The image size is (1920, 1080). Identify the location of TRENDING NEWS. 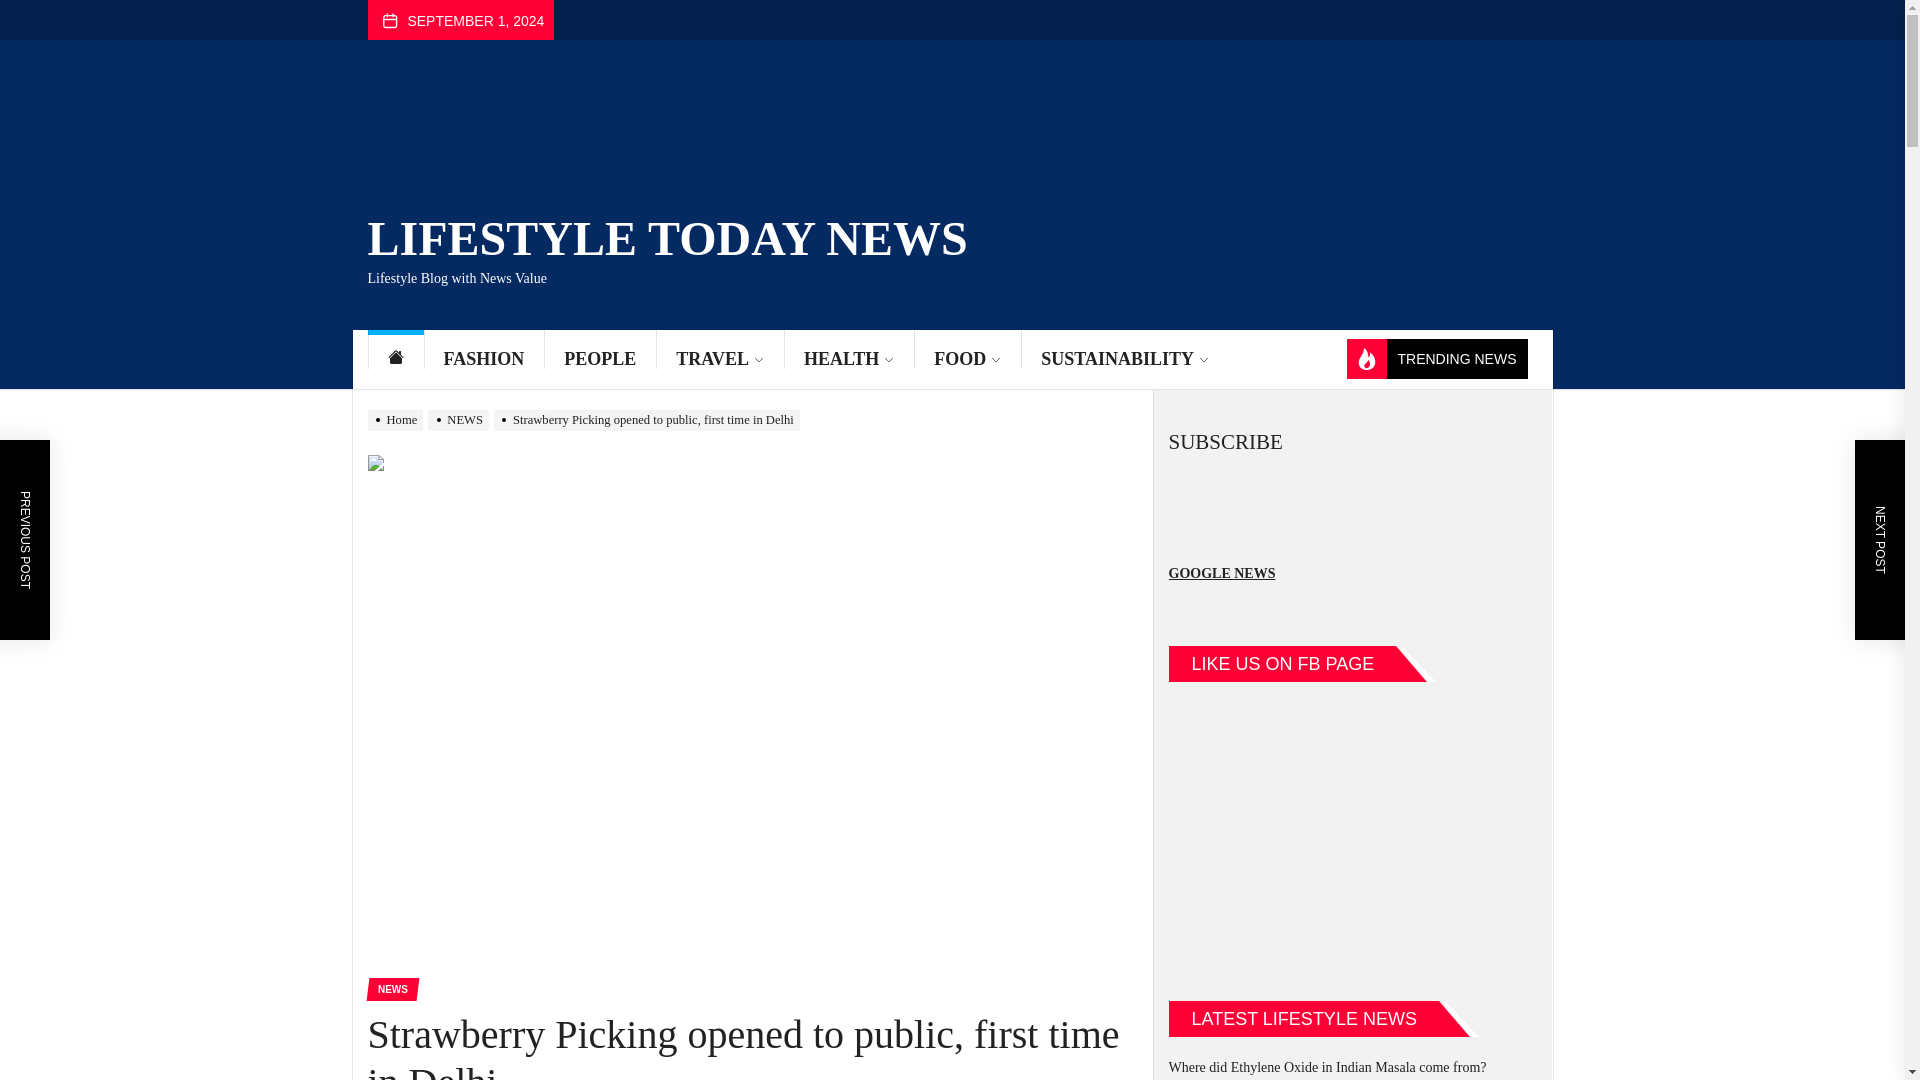
(1436, 359).